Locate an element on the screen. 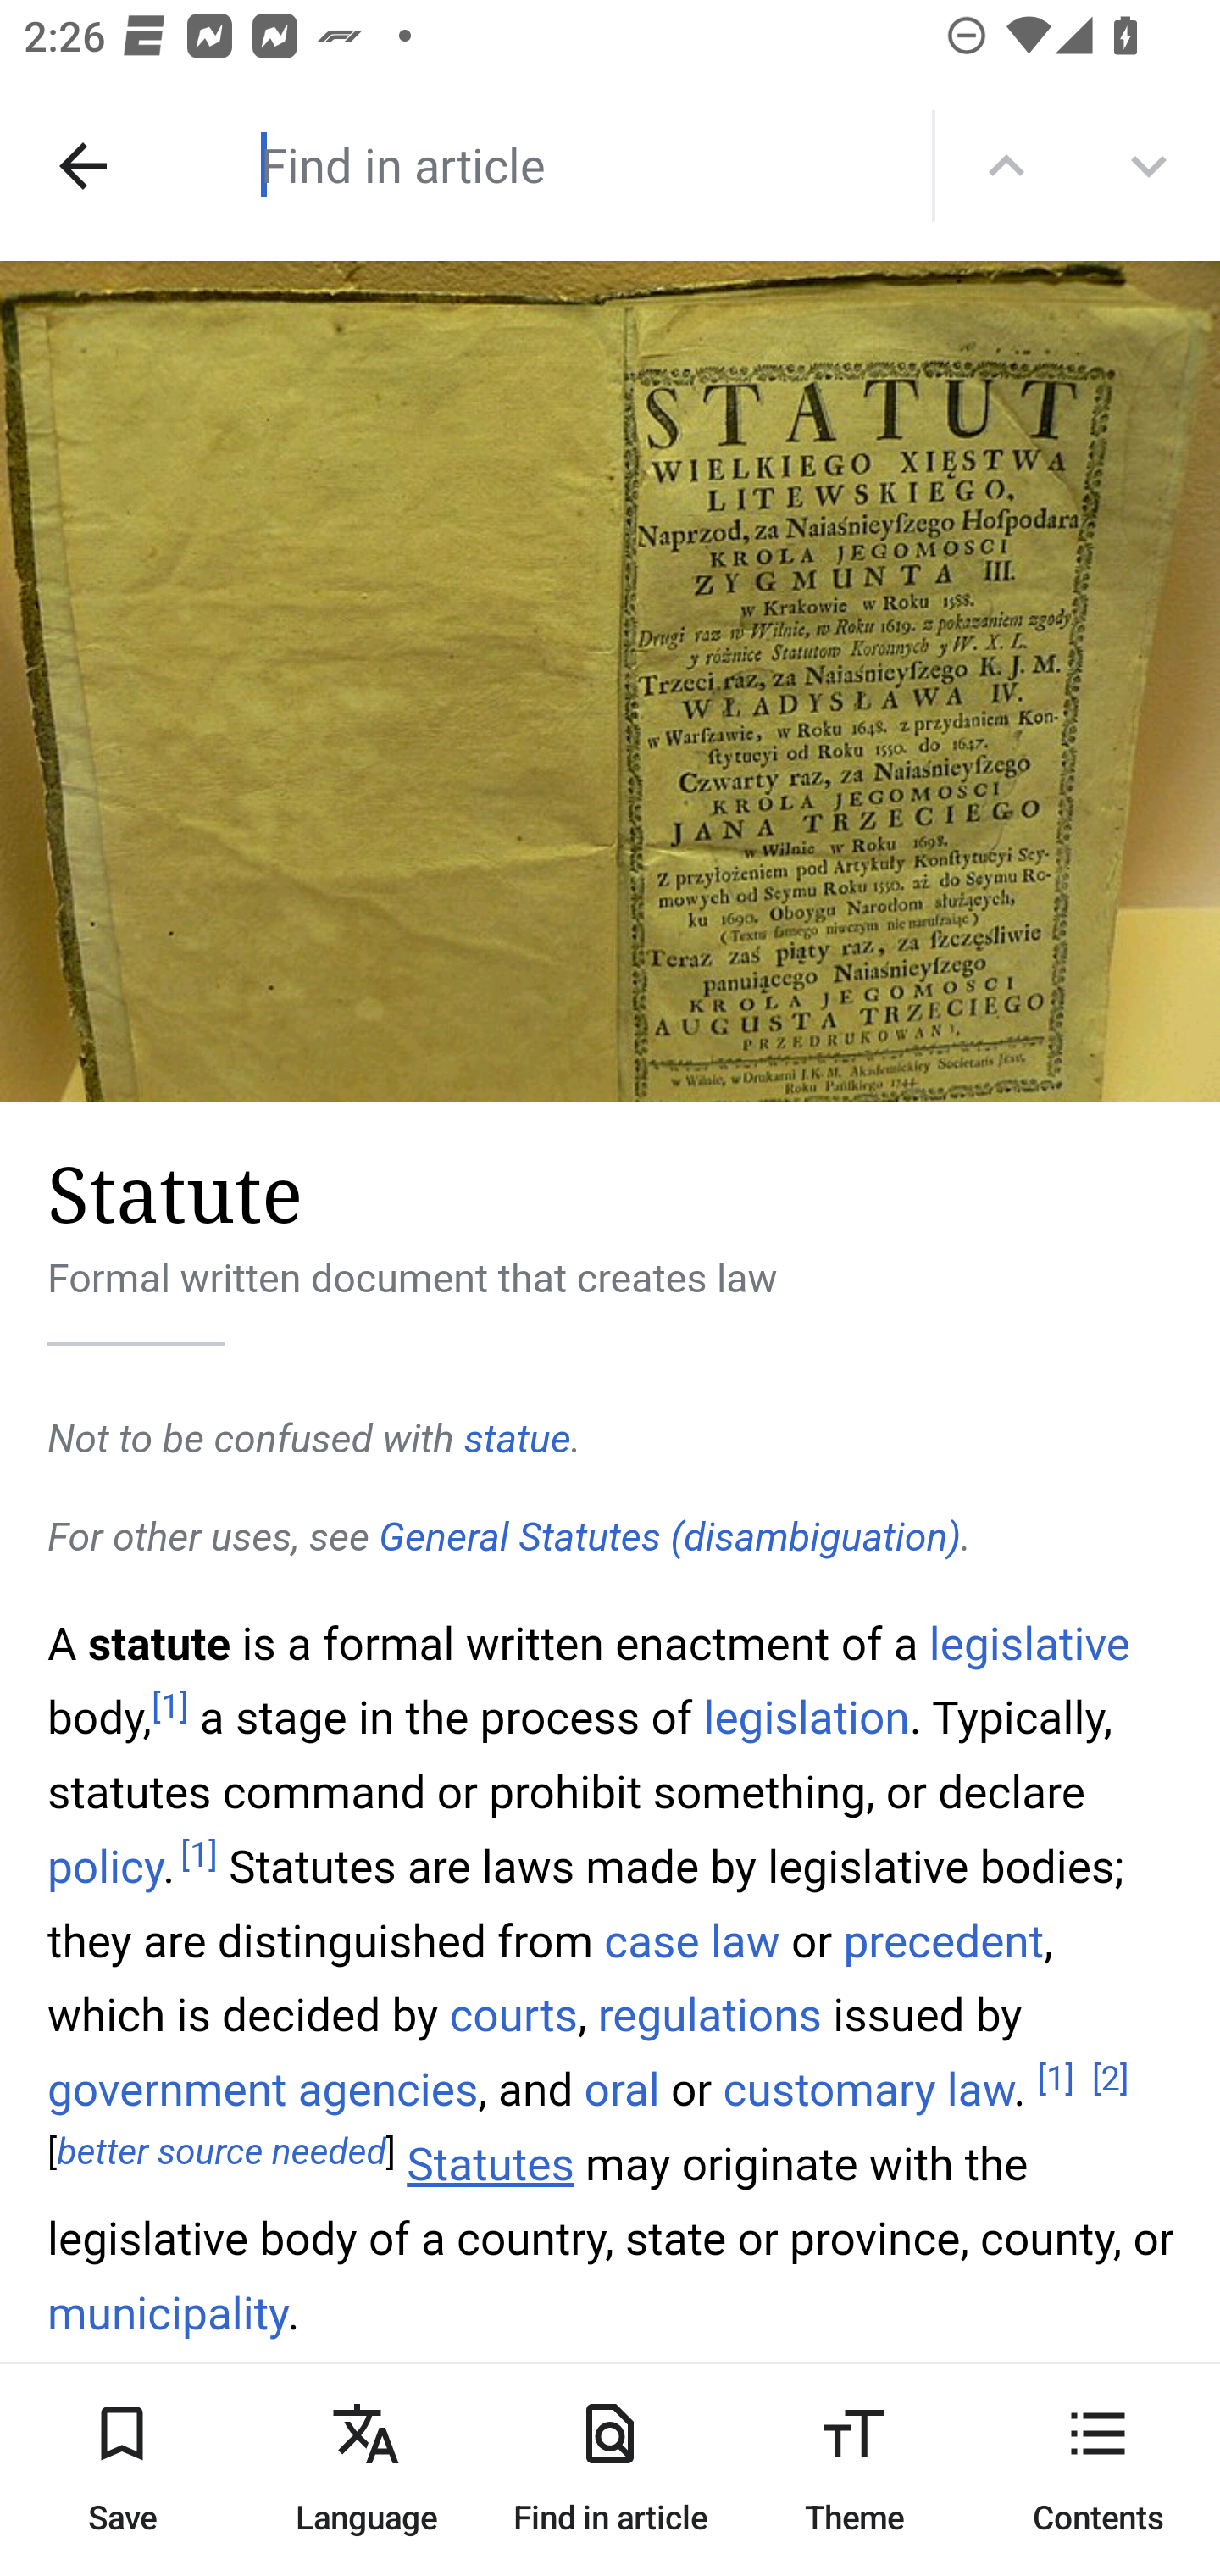 The height and width of the screenshot is (2576, 1220). [] [ 1 ] is located at coordinates (1056, 2078).